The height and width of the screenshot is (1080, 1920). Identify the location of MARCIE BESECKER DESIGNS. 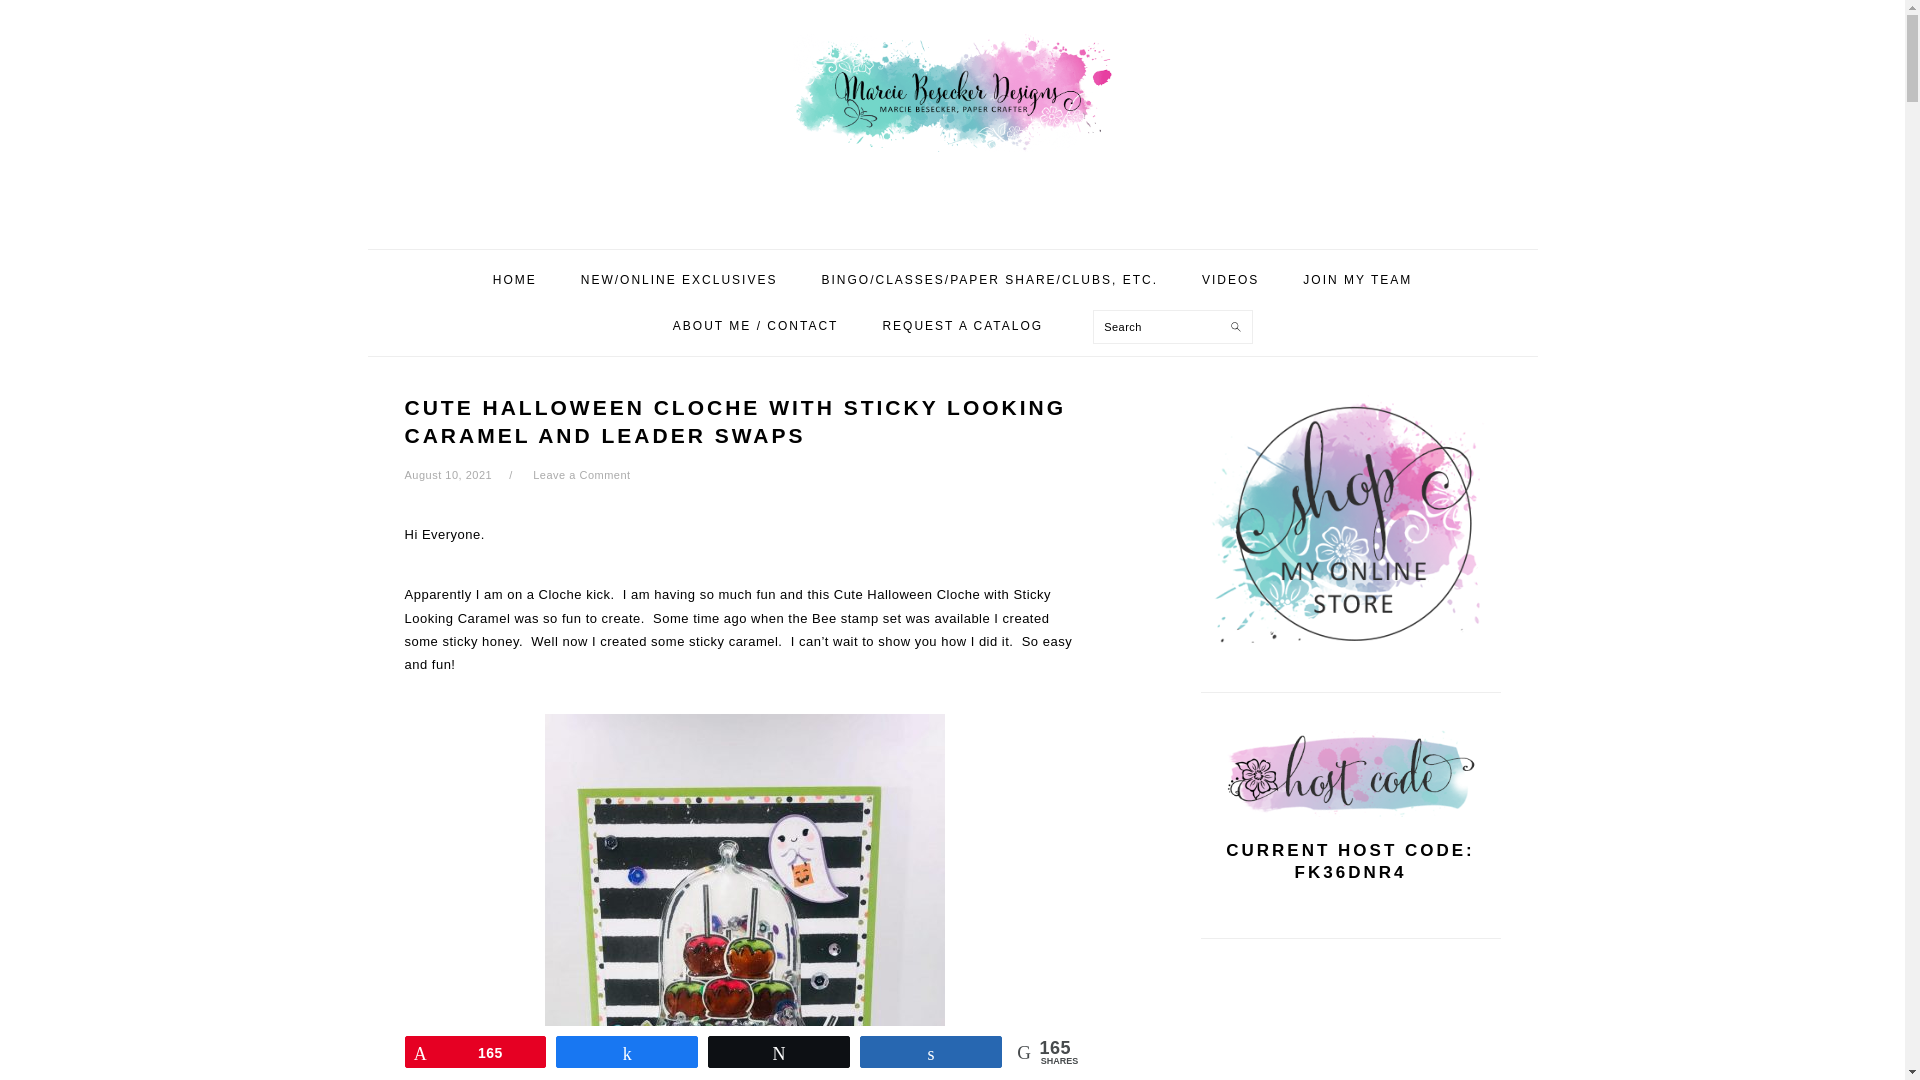
(951, 118).